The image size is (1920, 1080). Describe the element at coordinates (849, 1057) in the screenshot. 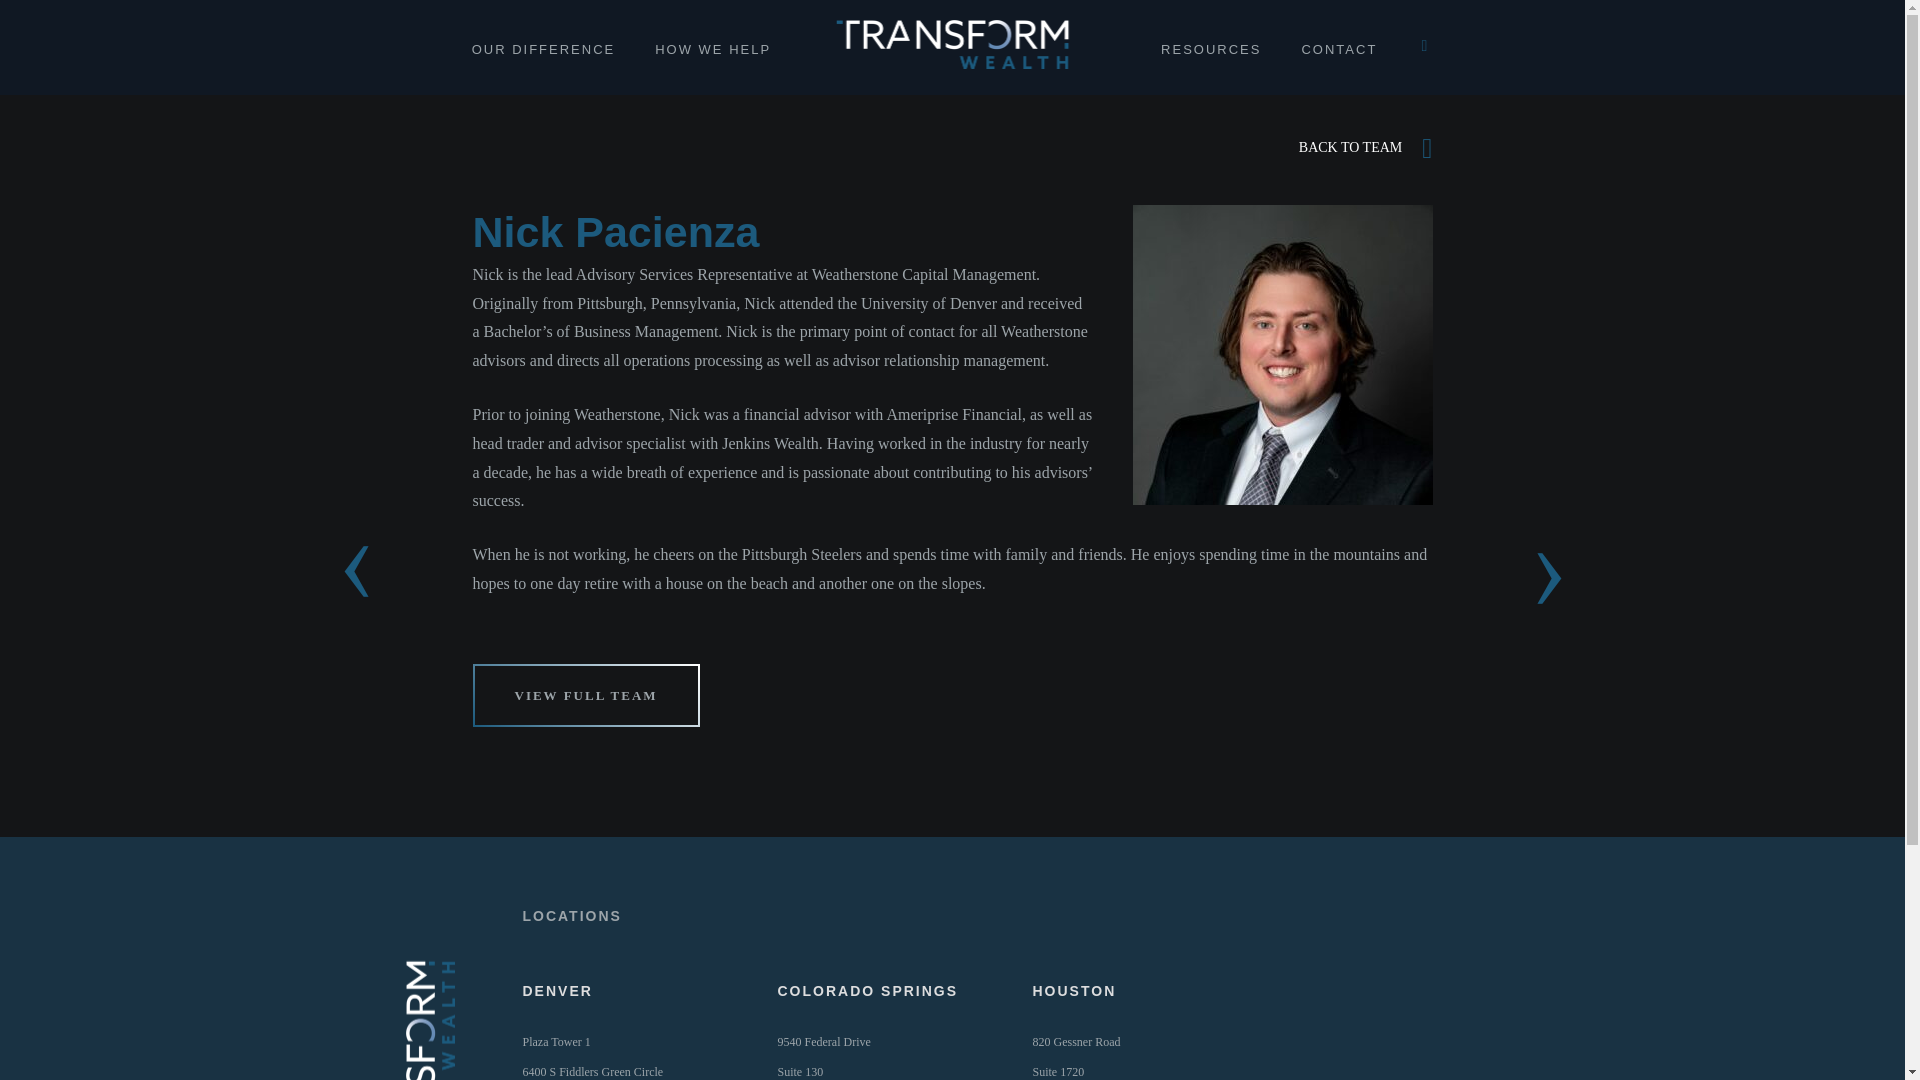

I see `HOW WE HELP` at that location.